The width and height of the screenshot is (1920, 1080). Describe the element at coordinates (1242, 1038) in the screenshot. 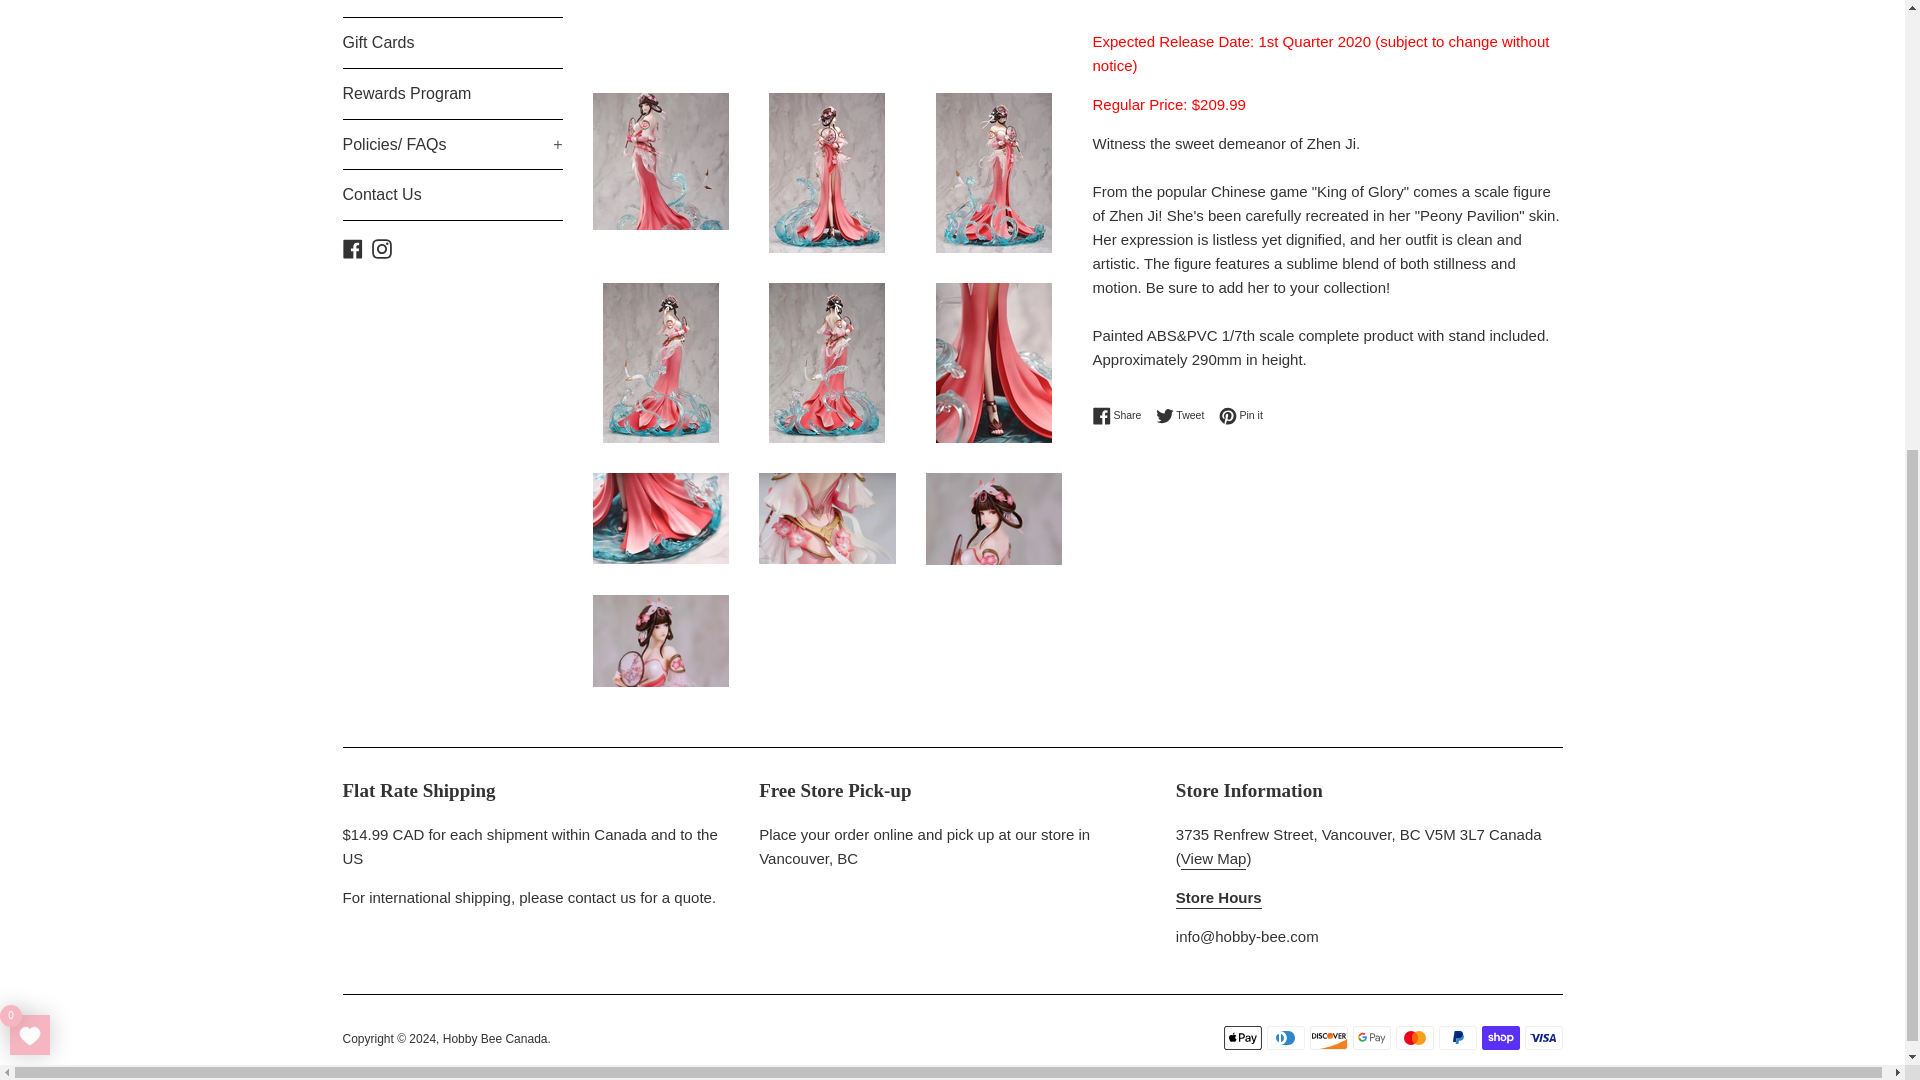

I see `Apple Pay` at that location.